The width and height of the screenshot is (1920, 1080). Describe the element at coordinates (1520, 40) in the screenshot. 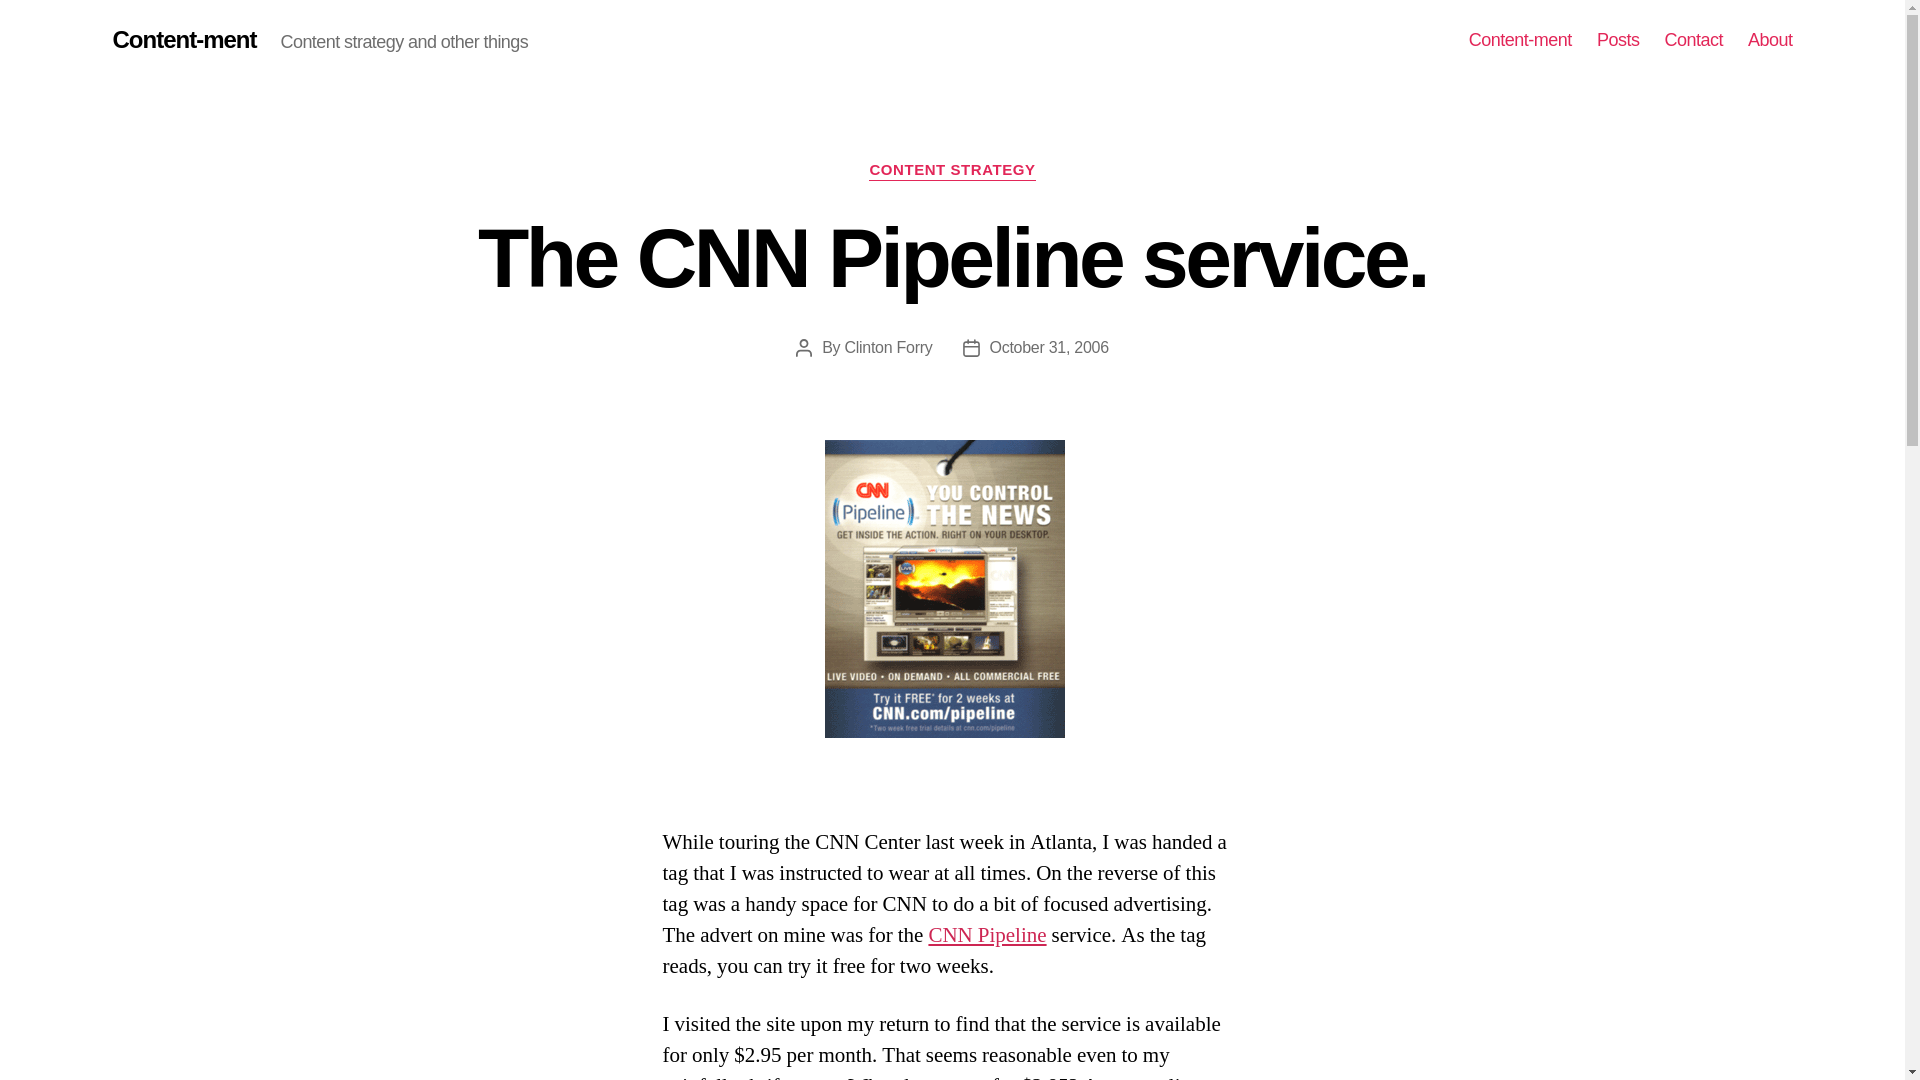

I see `Content-ment` at that location.